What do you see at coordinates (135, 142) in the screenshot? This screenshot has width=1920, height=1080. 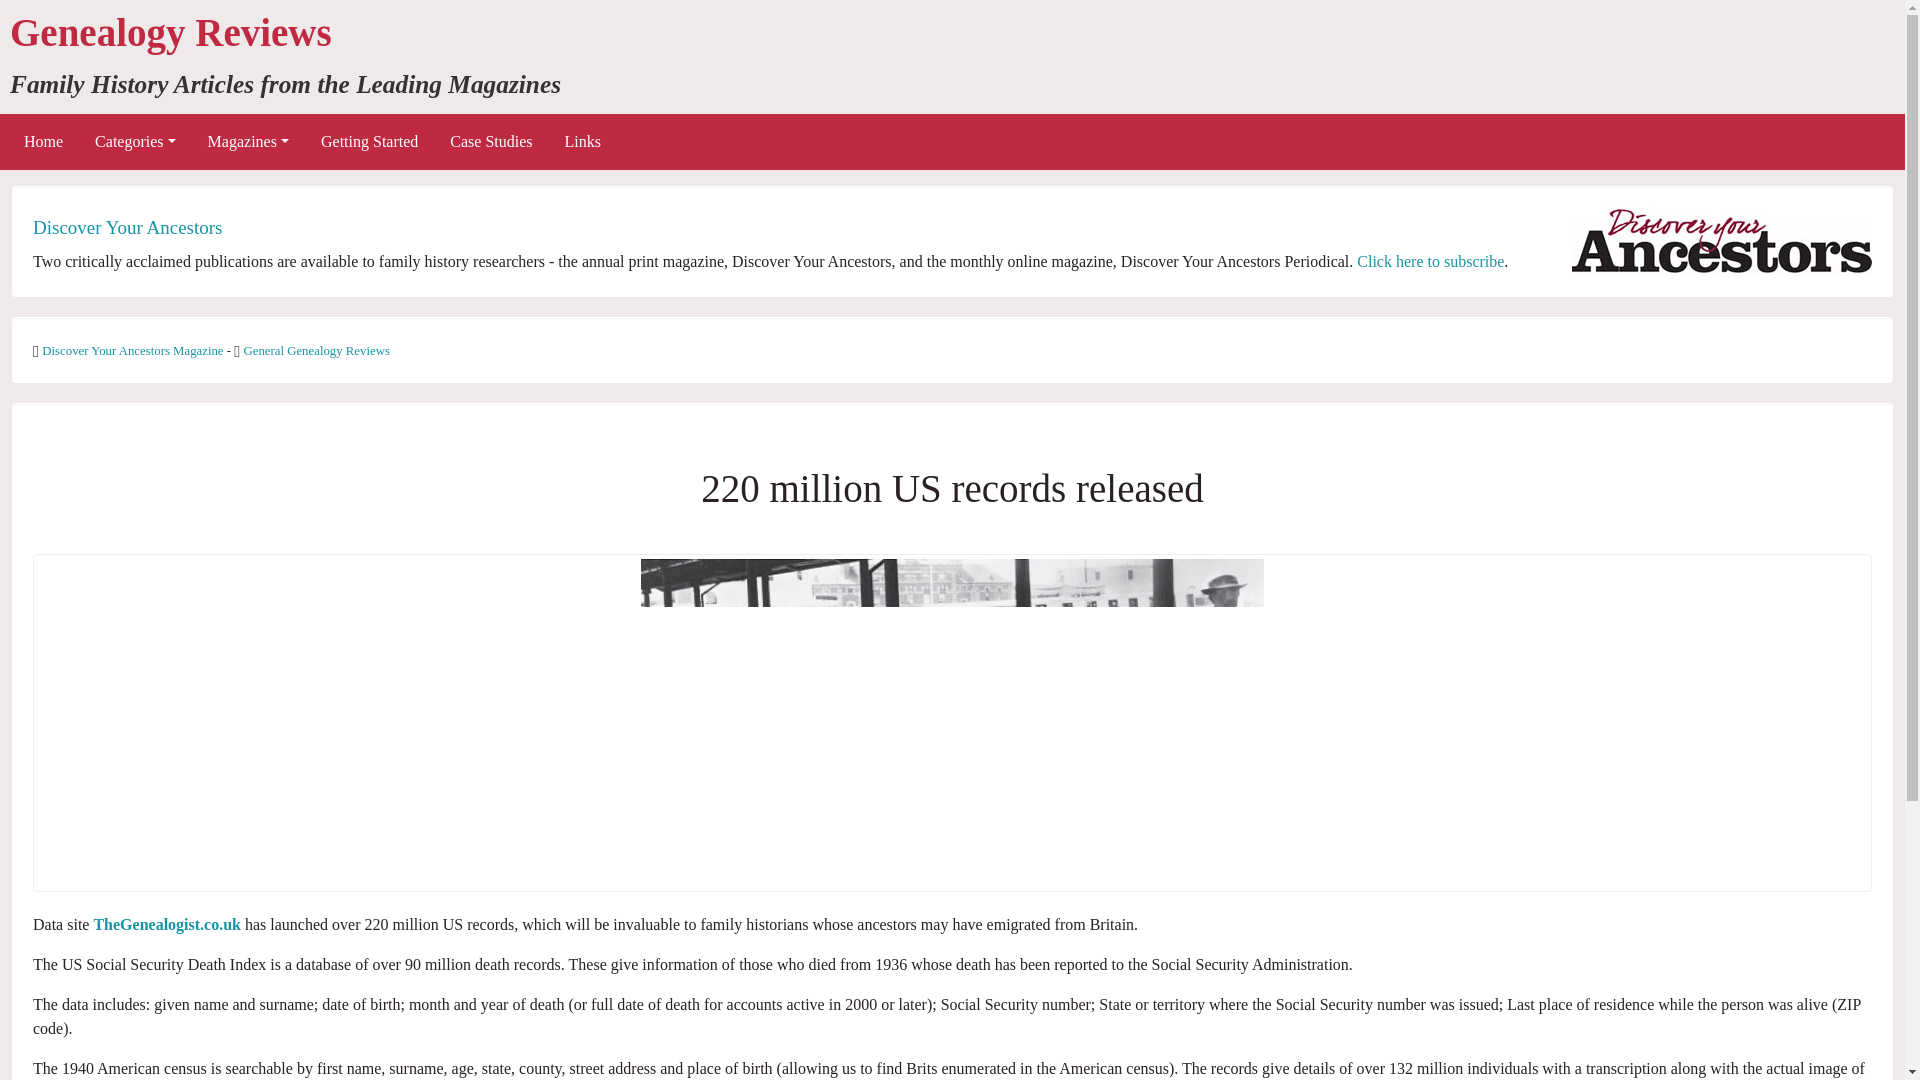 I see `Categories` at bounding box center [135, 142].